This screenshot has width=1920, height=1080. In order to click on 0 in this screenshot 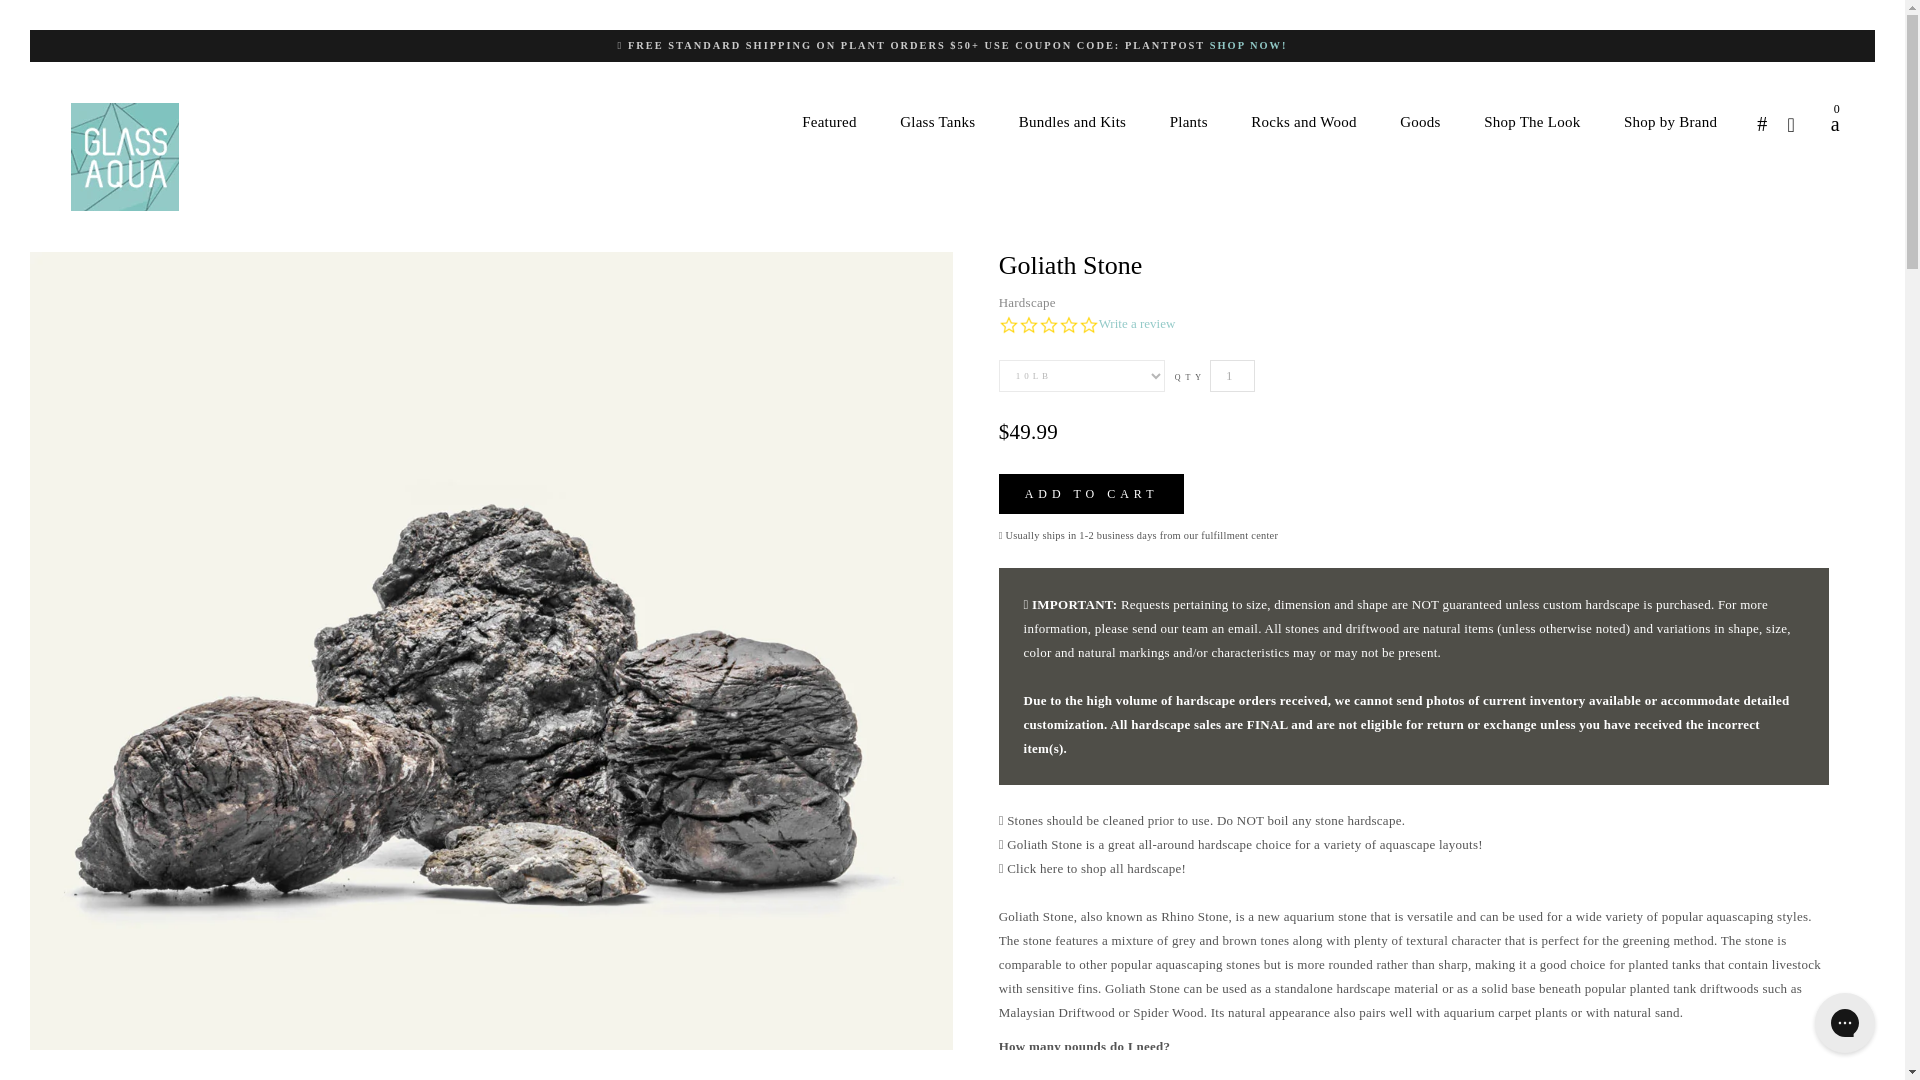, I will do `click(1826, 124)`.